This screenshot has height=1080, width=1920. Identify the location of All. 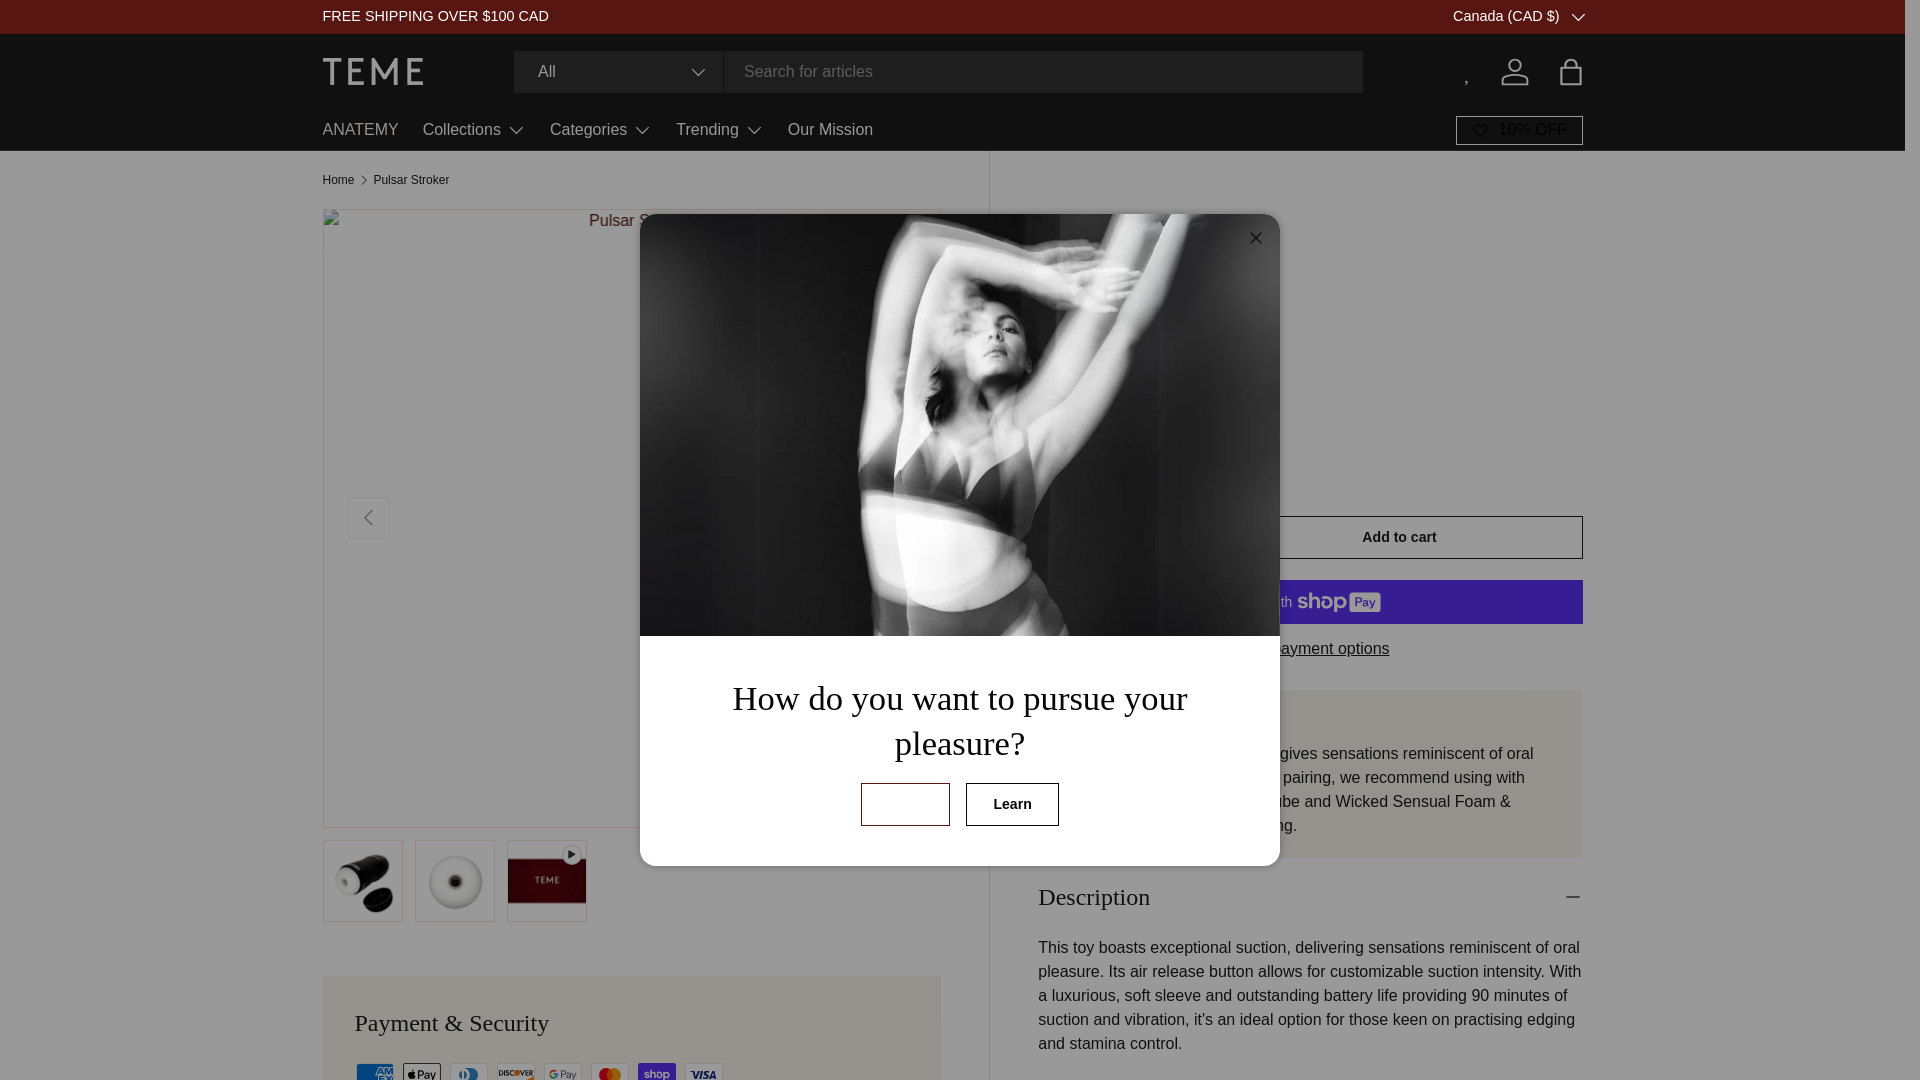
(618, 71).